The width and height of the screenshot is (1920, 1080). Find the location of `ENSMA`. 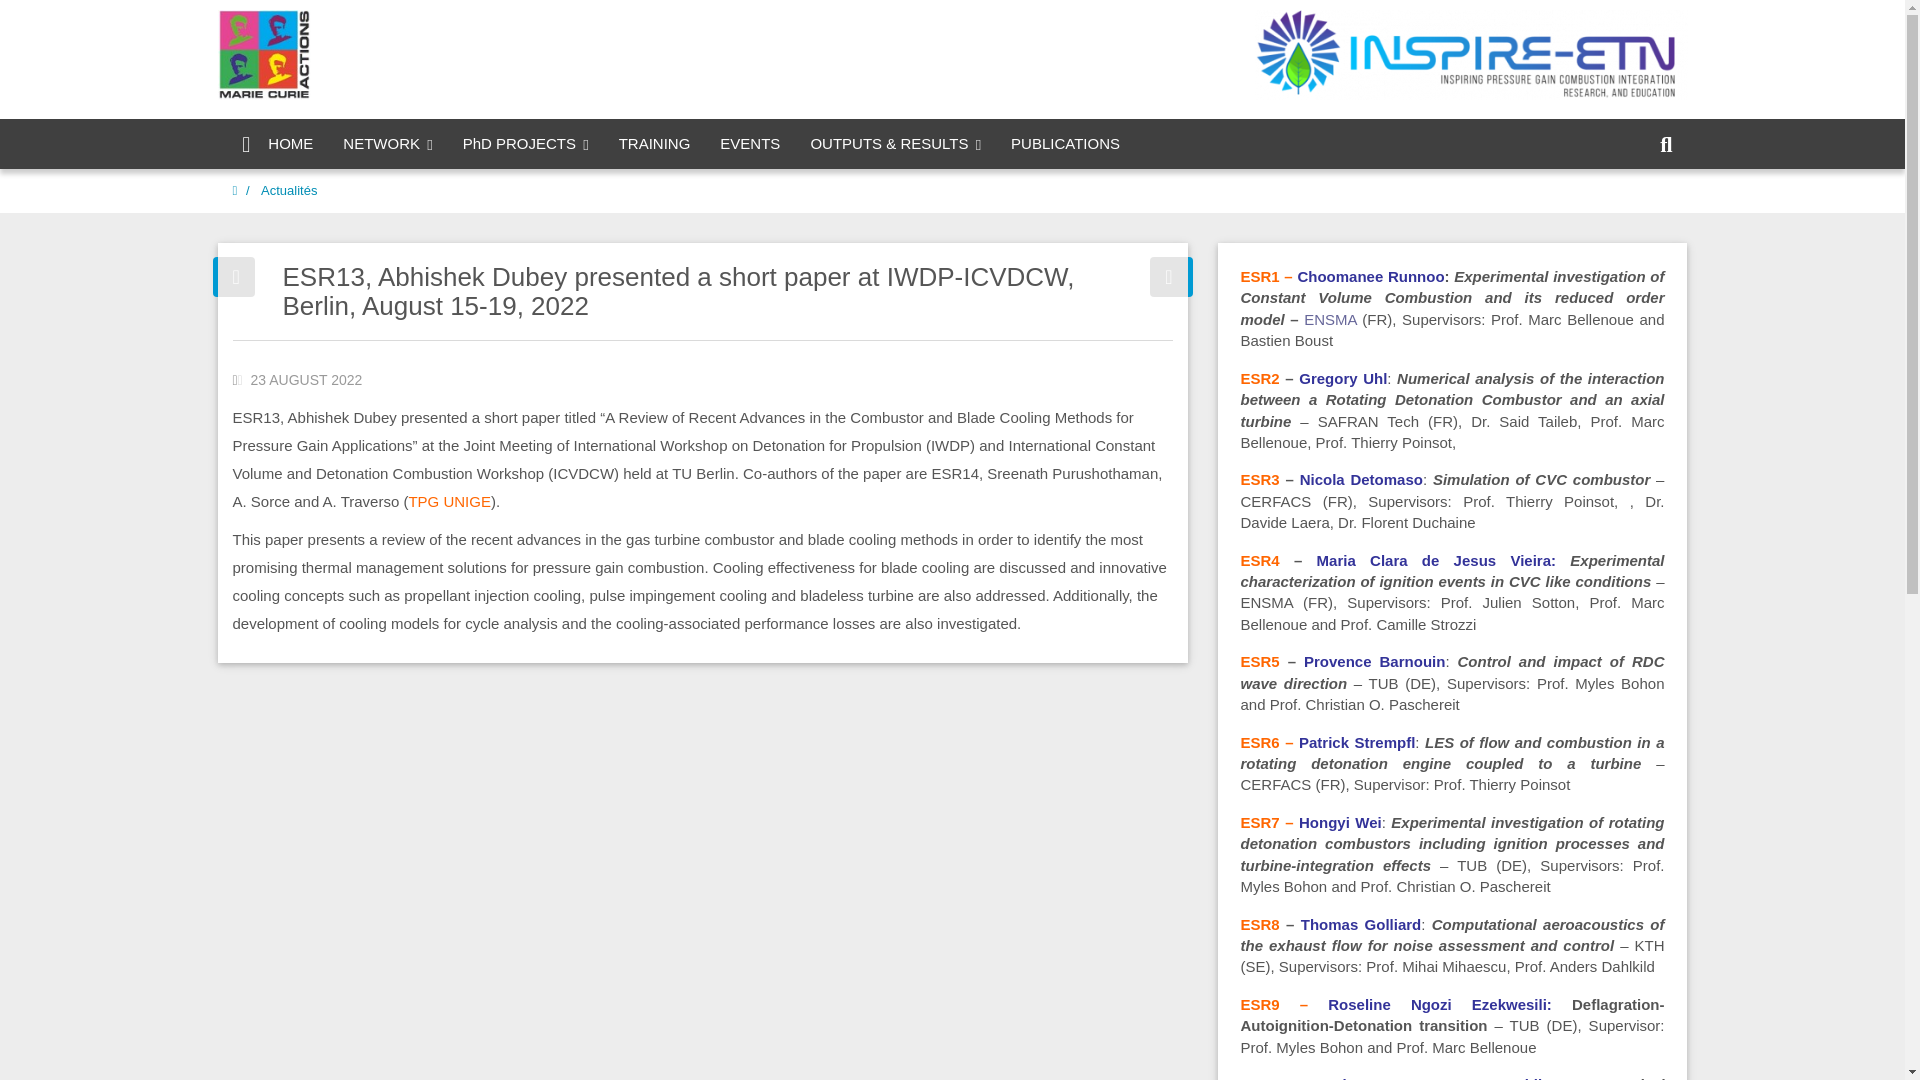

ENSMA is located at coordinates (1330, 320).